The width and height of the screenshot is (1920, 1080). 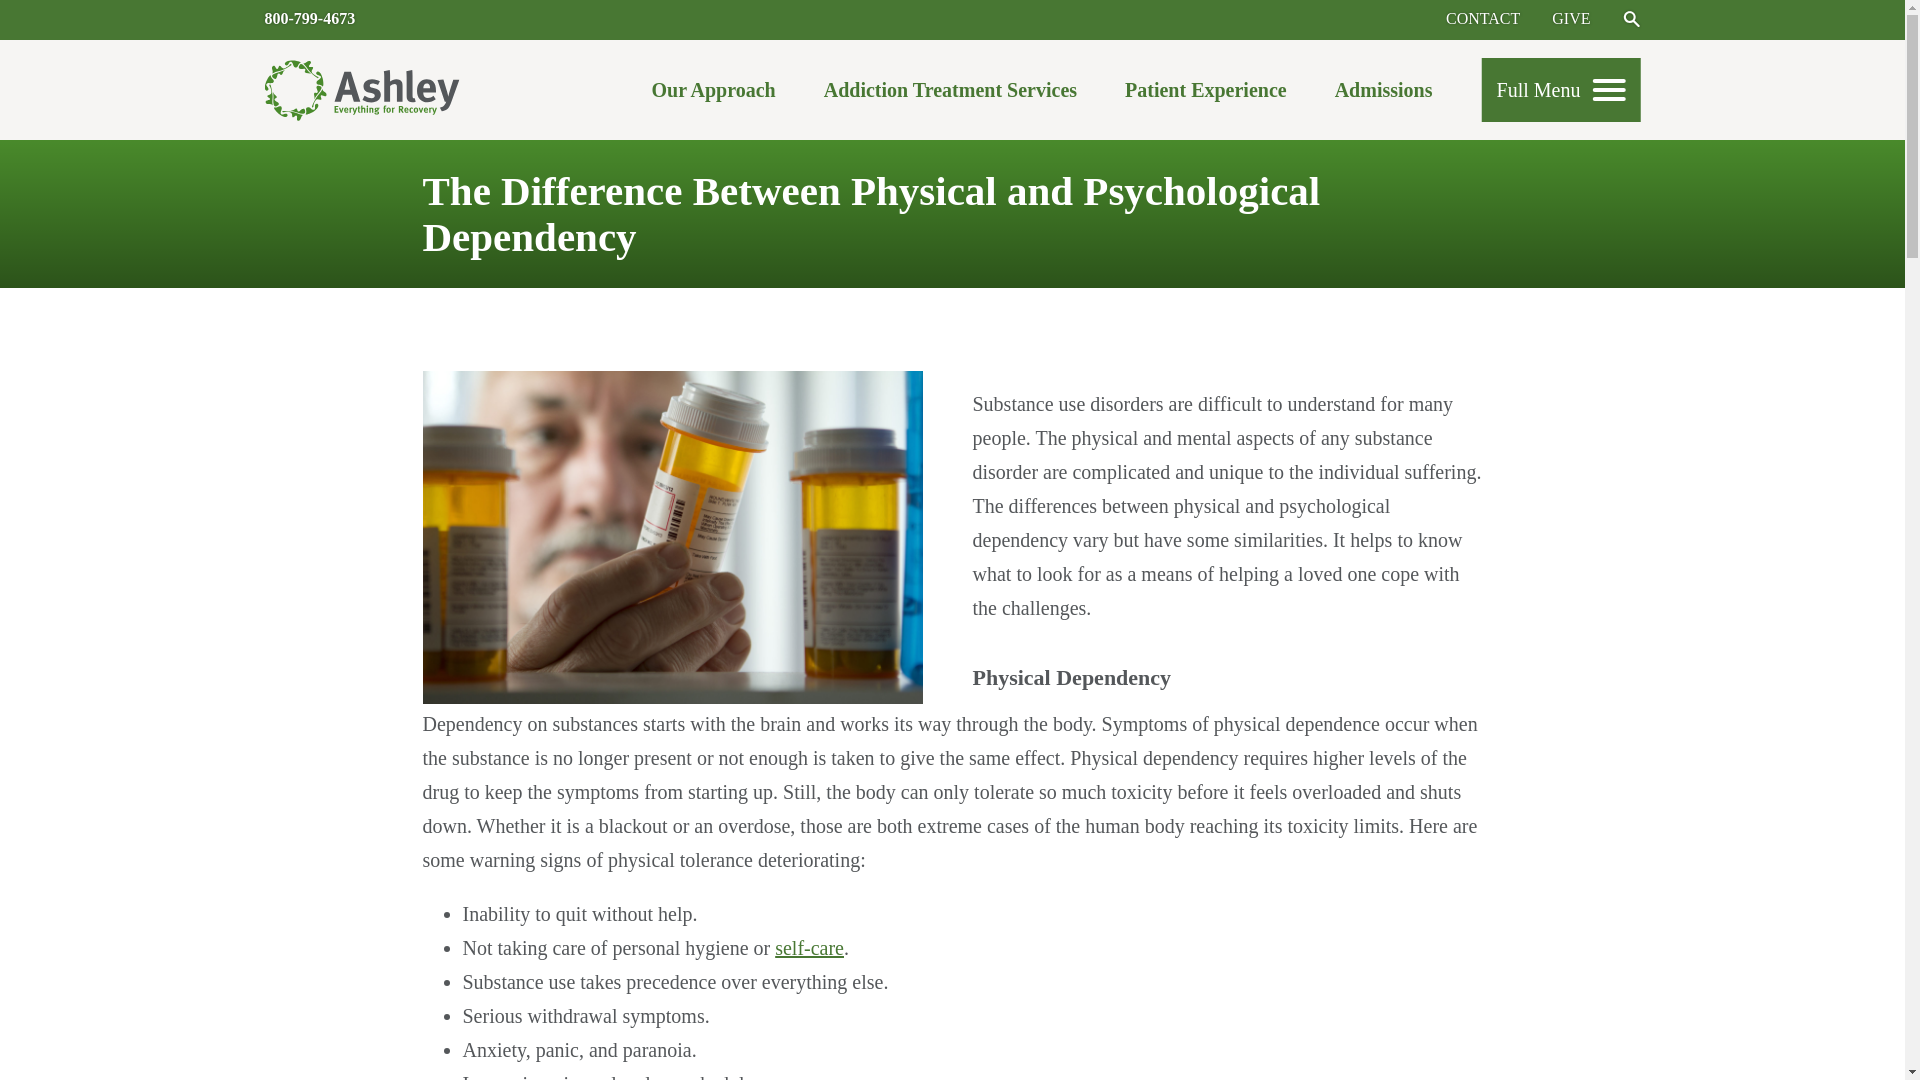 I want to click on Our Approach, so click(x=712, y=95).